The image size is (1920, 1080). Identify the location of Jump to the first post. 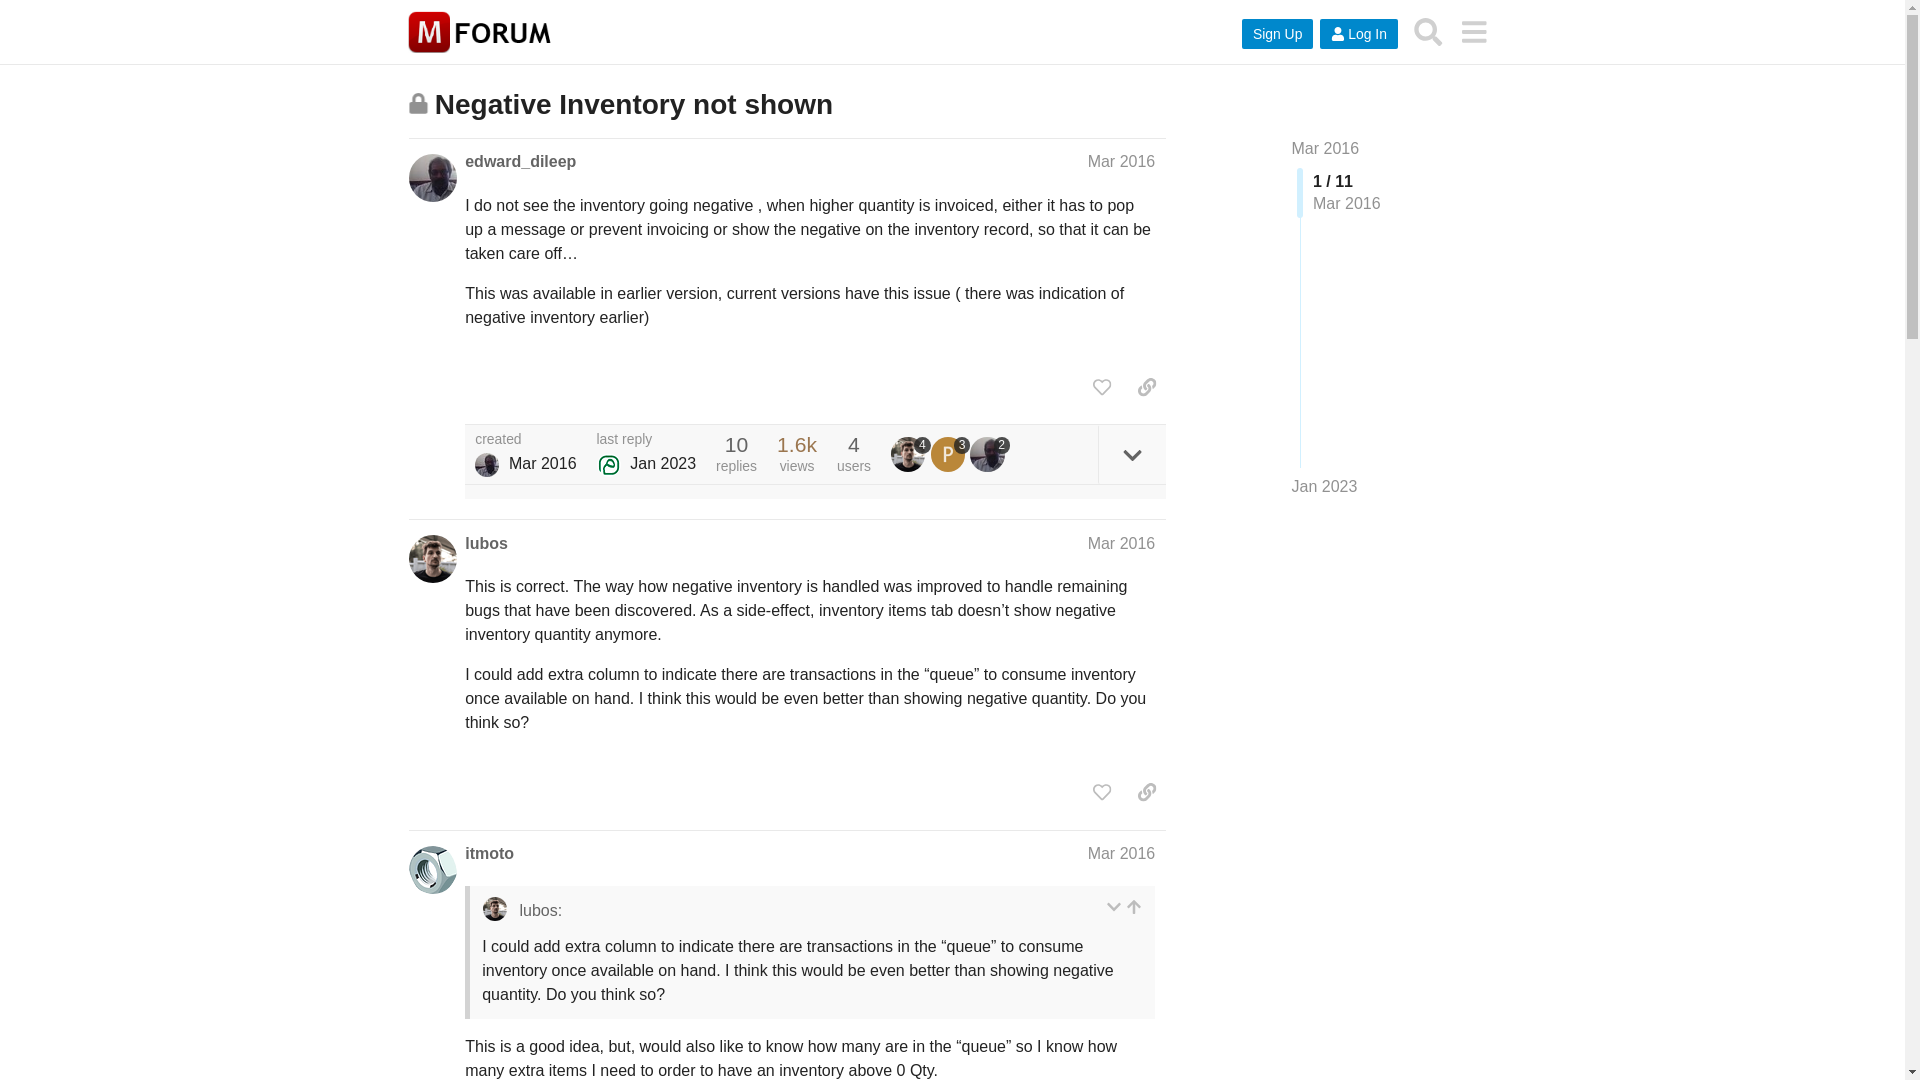
(1326, 148).